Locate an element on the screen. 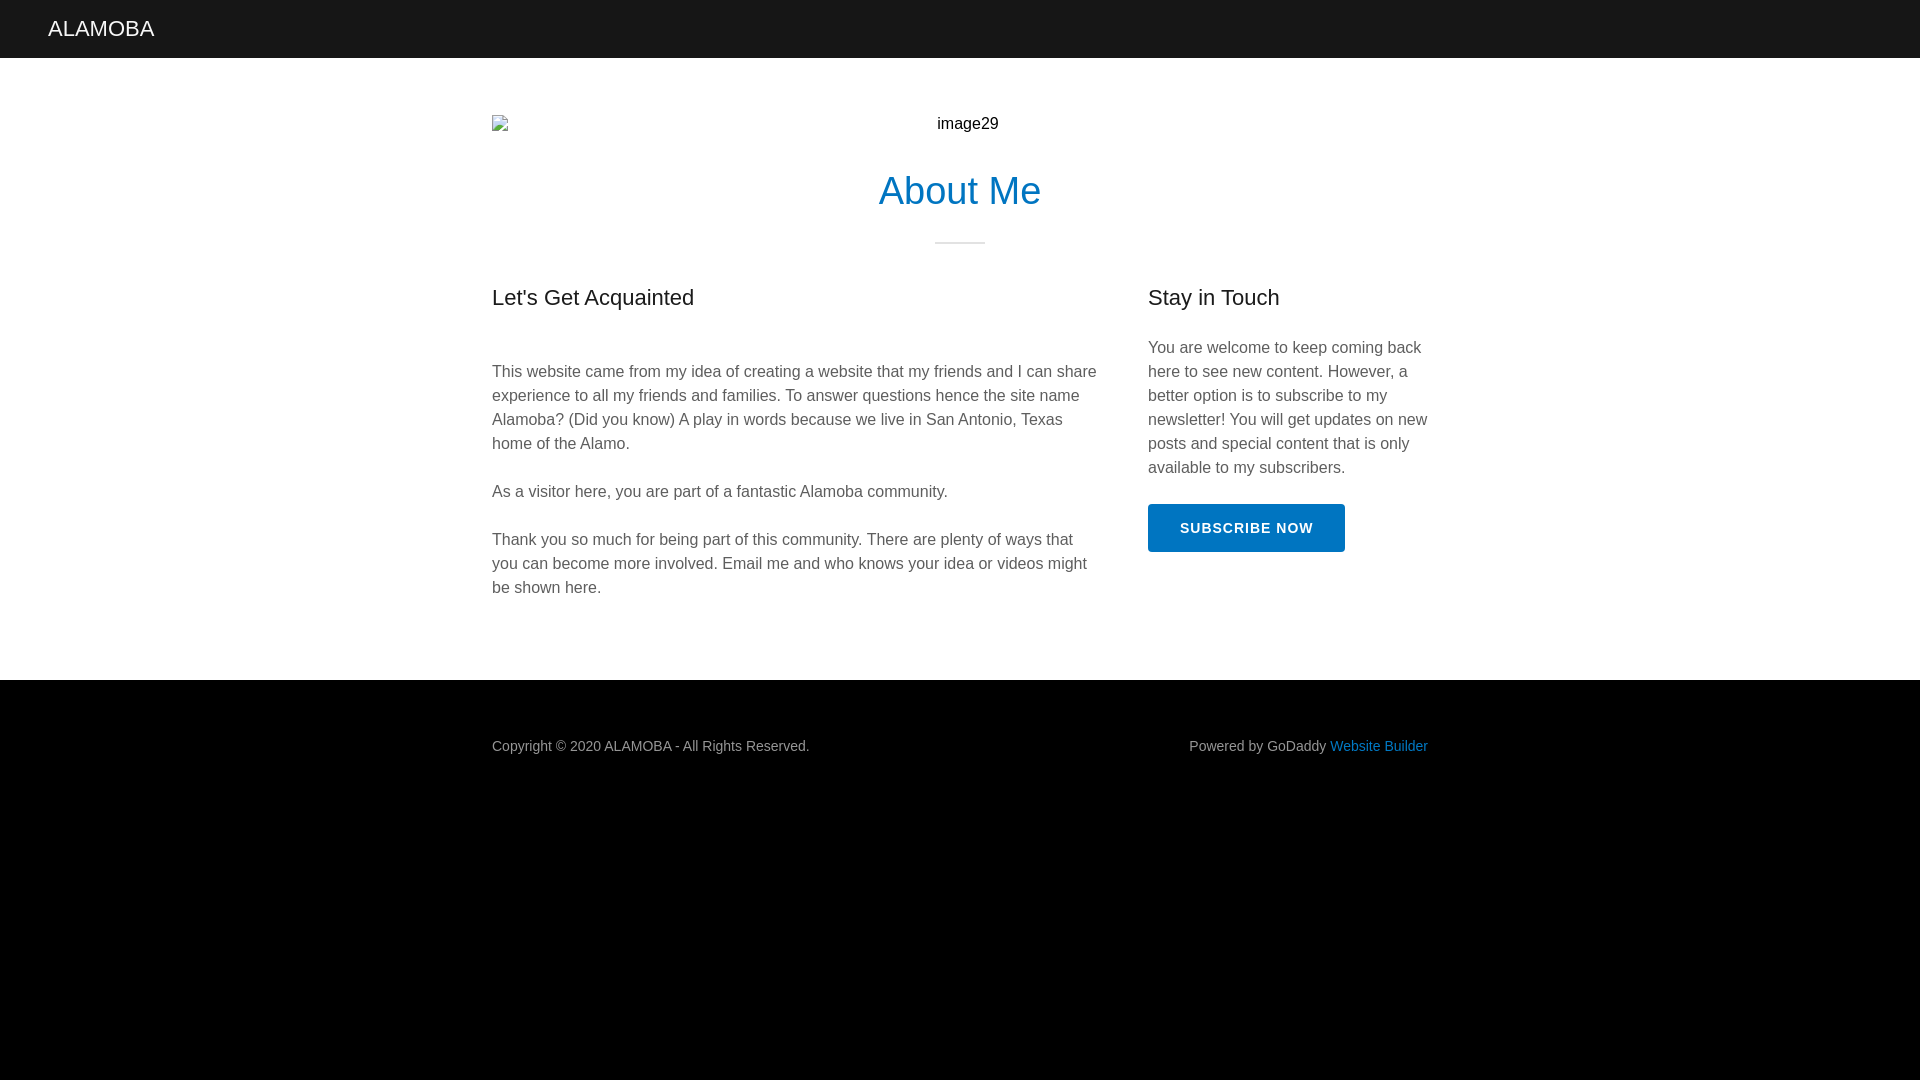 The width and height of the screenshot is (1920, 1080). Website Builder is located at coordinates (1379, 745).